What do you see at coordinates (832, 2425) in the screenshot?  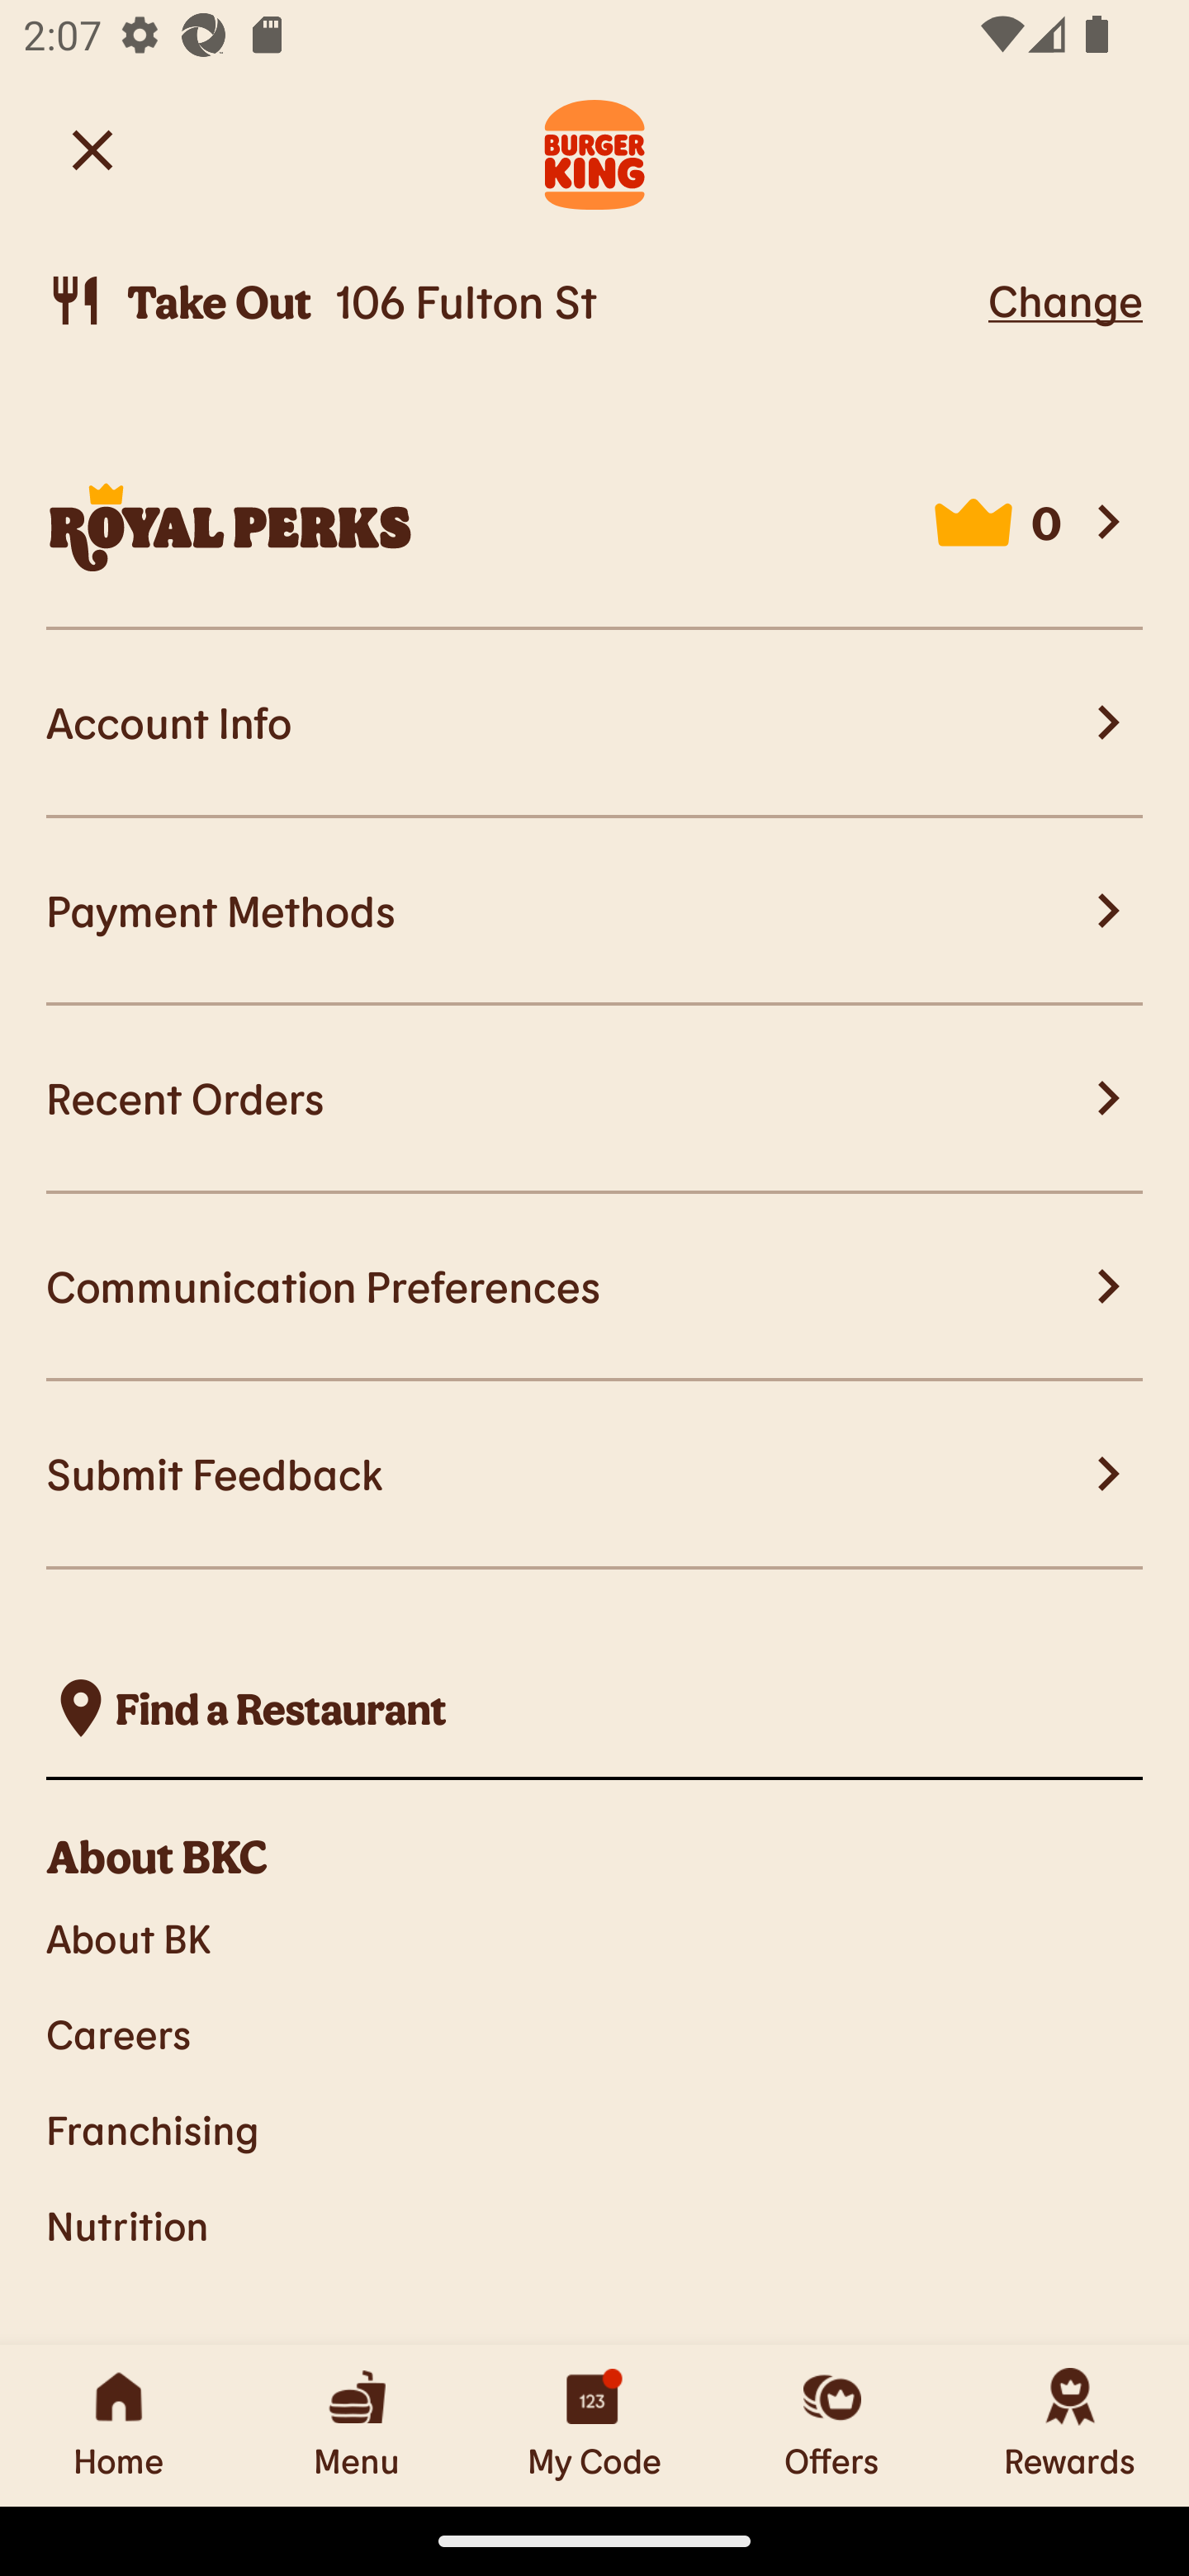 I see `Offers` at bounding box center [832, 2425].